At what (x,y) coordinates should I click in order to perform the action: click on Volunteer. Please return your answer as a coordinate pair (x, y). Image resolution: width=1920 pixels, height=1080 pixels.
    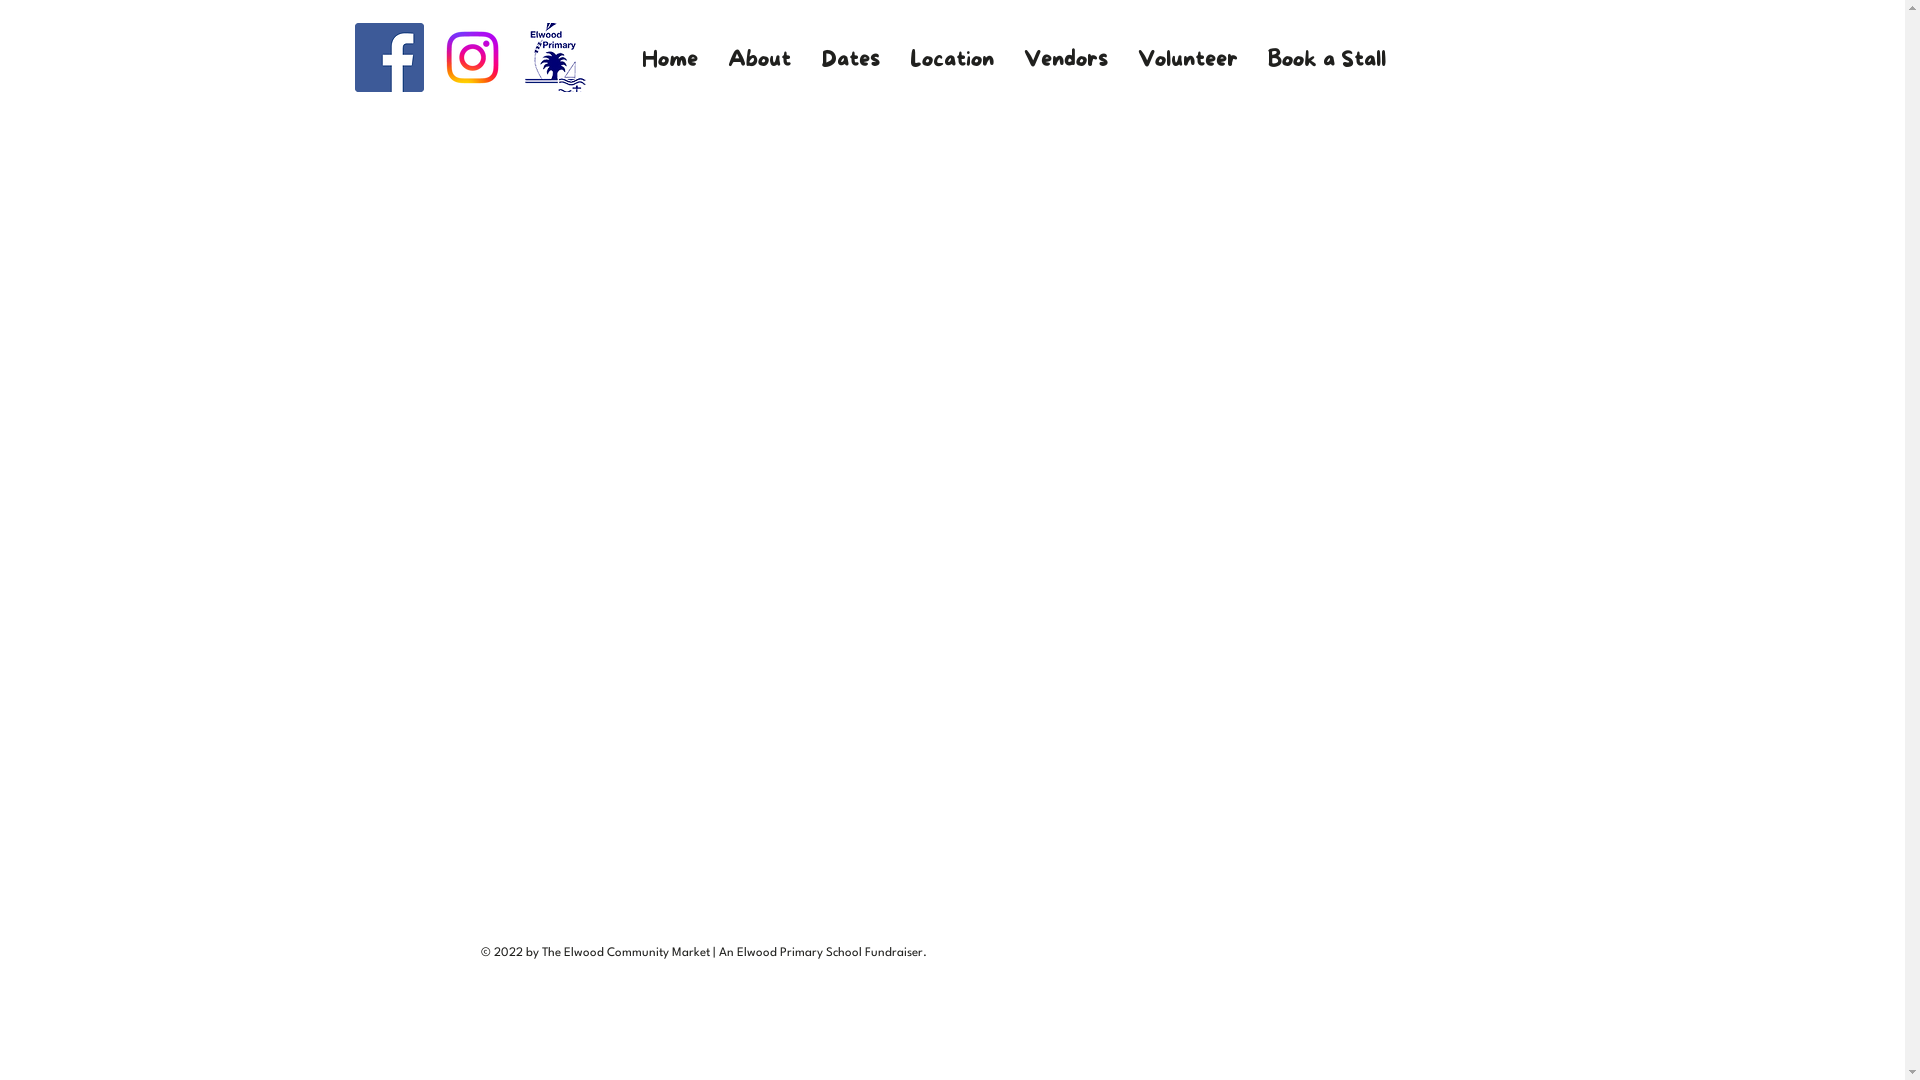
    Looking at the image, I should click on (1187, 60).